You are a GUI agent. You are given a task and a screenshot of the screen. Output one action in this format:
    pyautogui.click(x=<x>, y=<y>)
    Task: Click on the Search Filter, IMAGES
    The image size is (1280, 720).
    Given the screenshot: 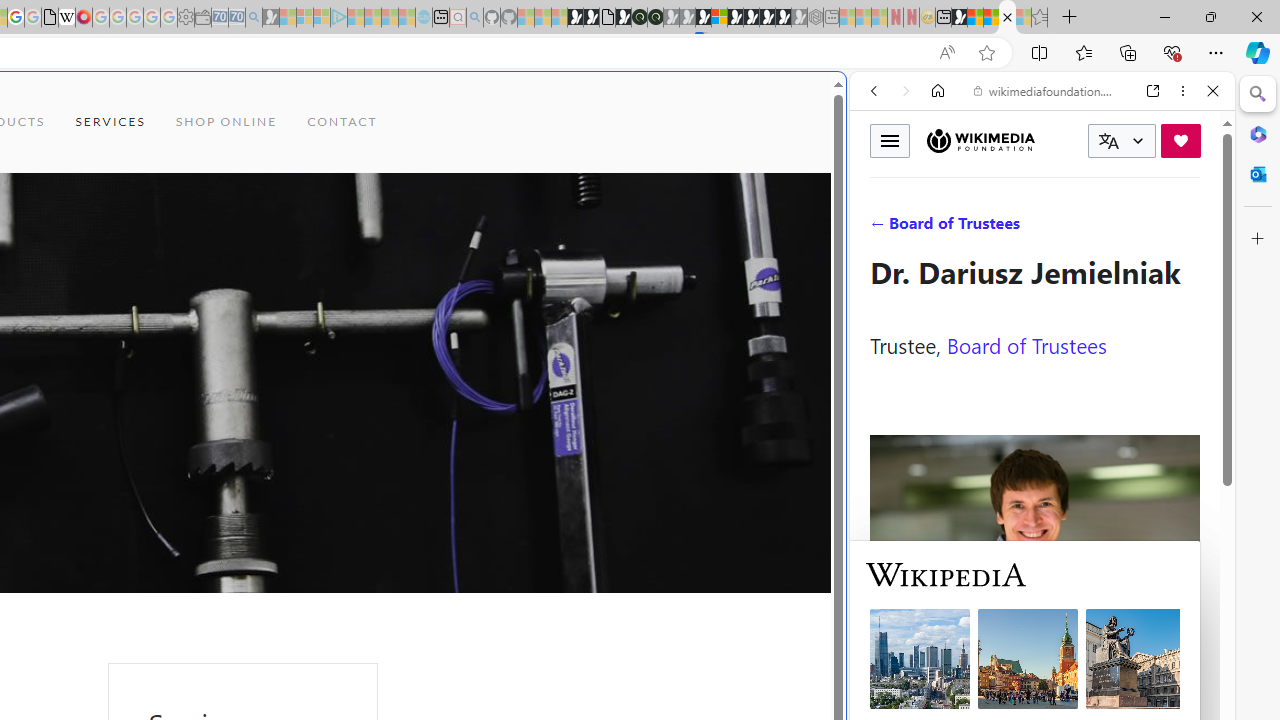 What is the action you would take?
    pyautogui.click(x=940, y=228)
    